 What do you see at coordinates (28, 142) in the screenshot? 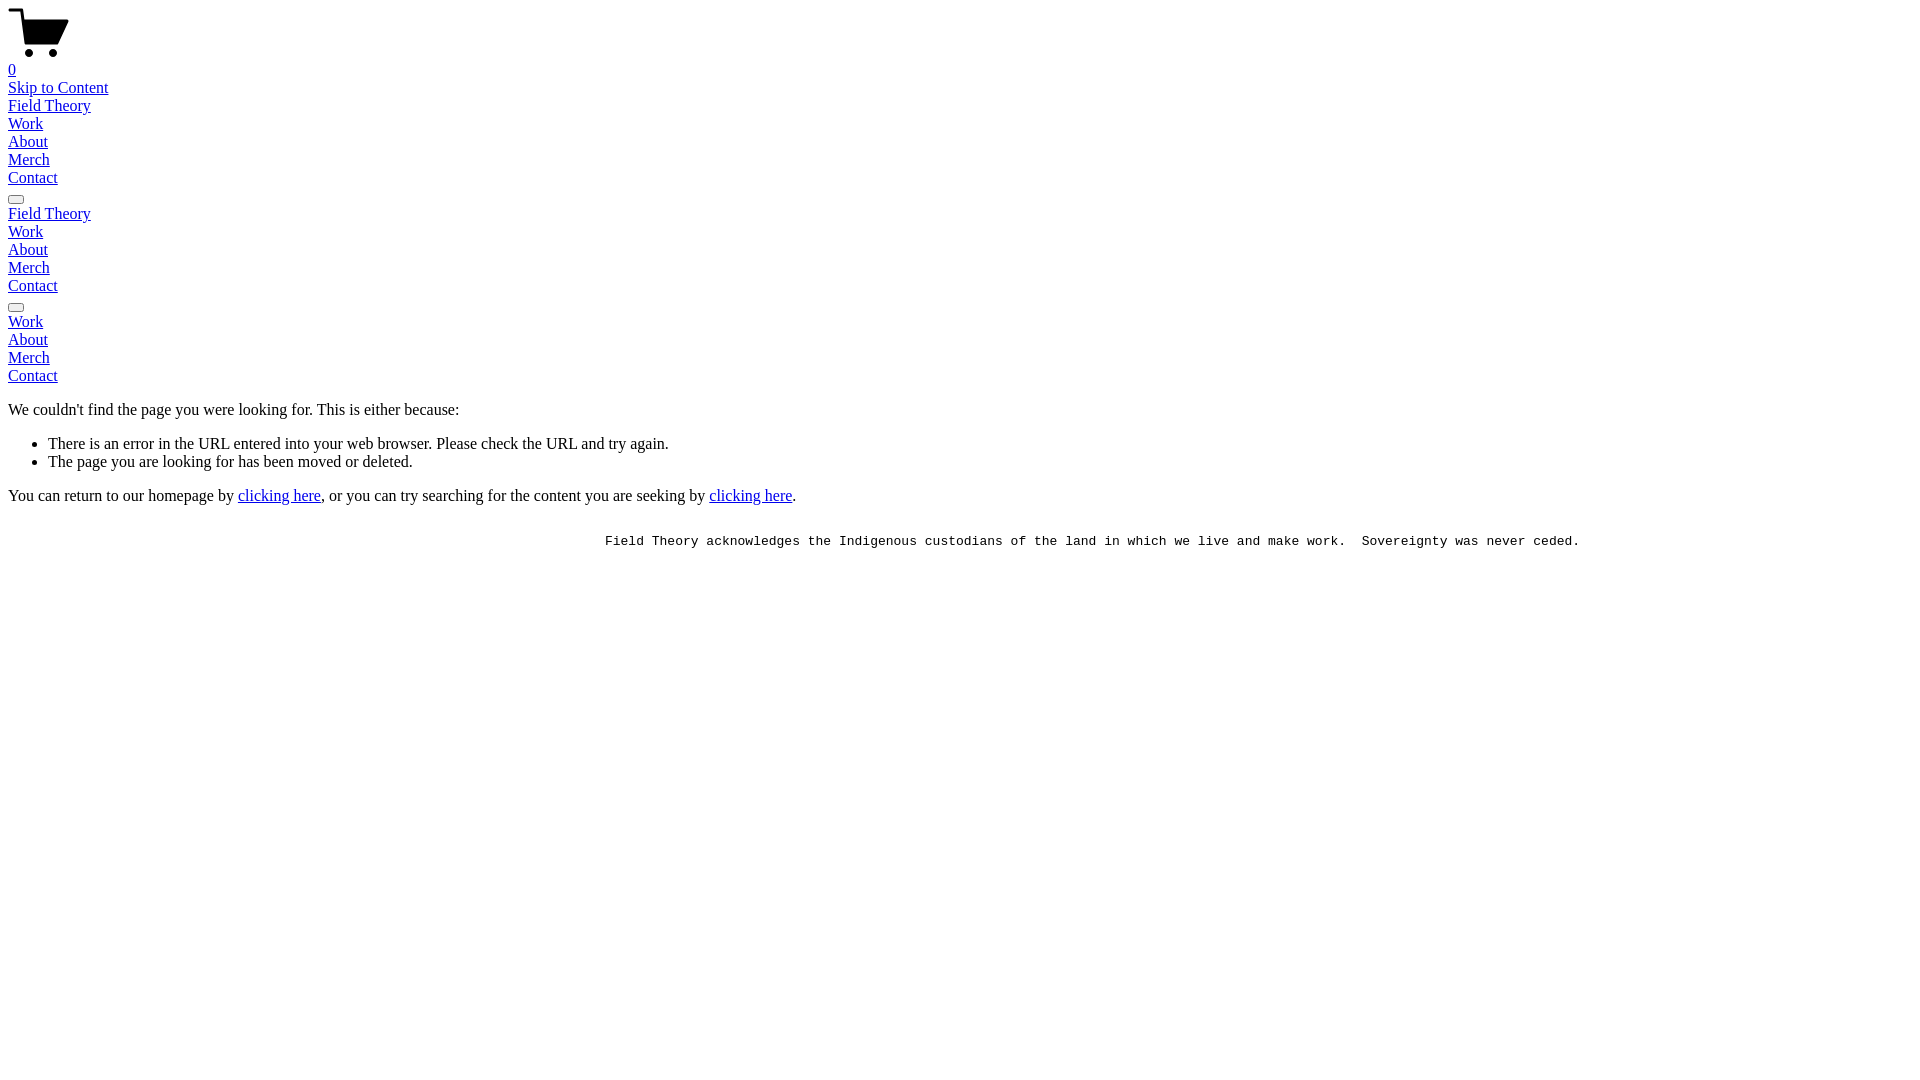
I see `About` at bounding box center [28, 142].